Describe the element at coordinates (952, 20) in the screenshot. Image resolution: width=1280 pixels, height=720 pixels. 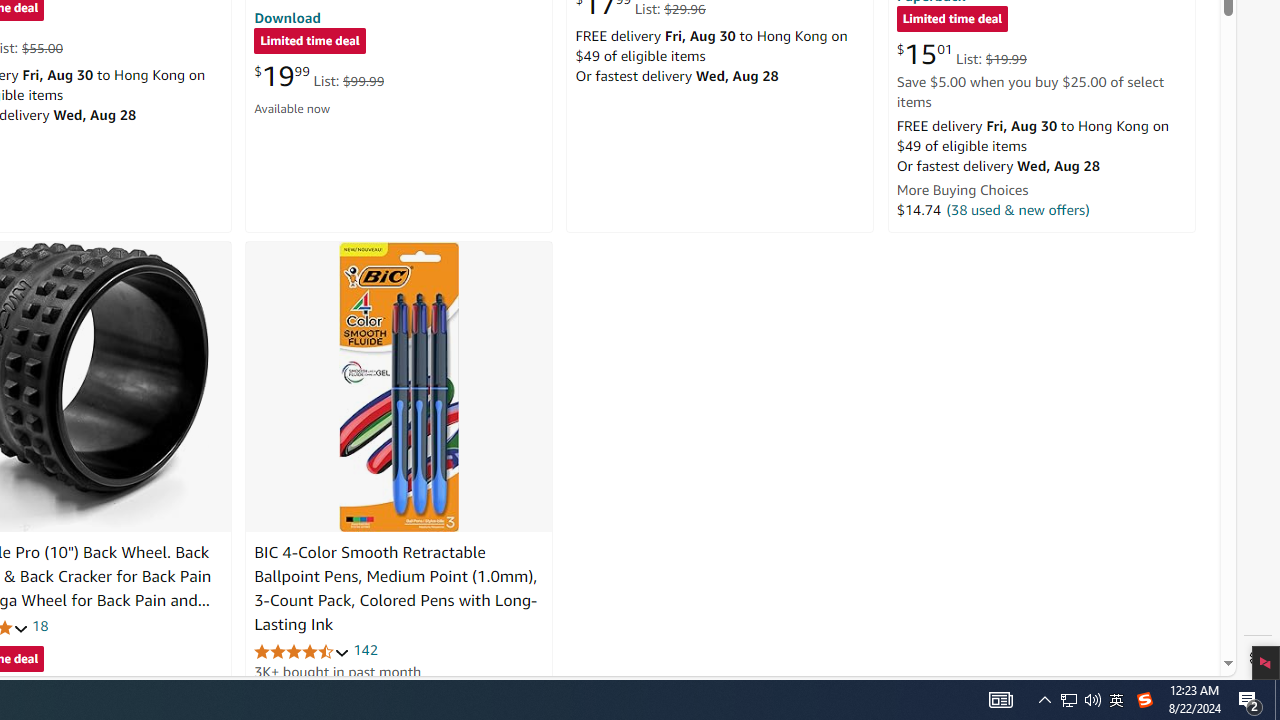
I see `Limited time deal` at that location.